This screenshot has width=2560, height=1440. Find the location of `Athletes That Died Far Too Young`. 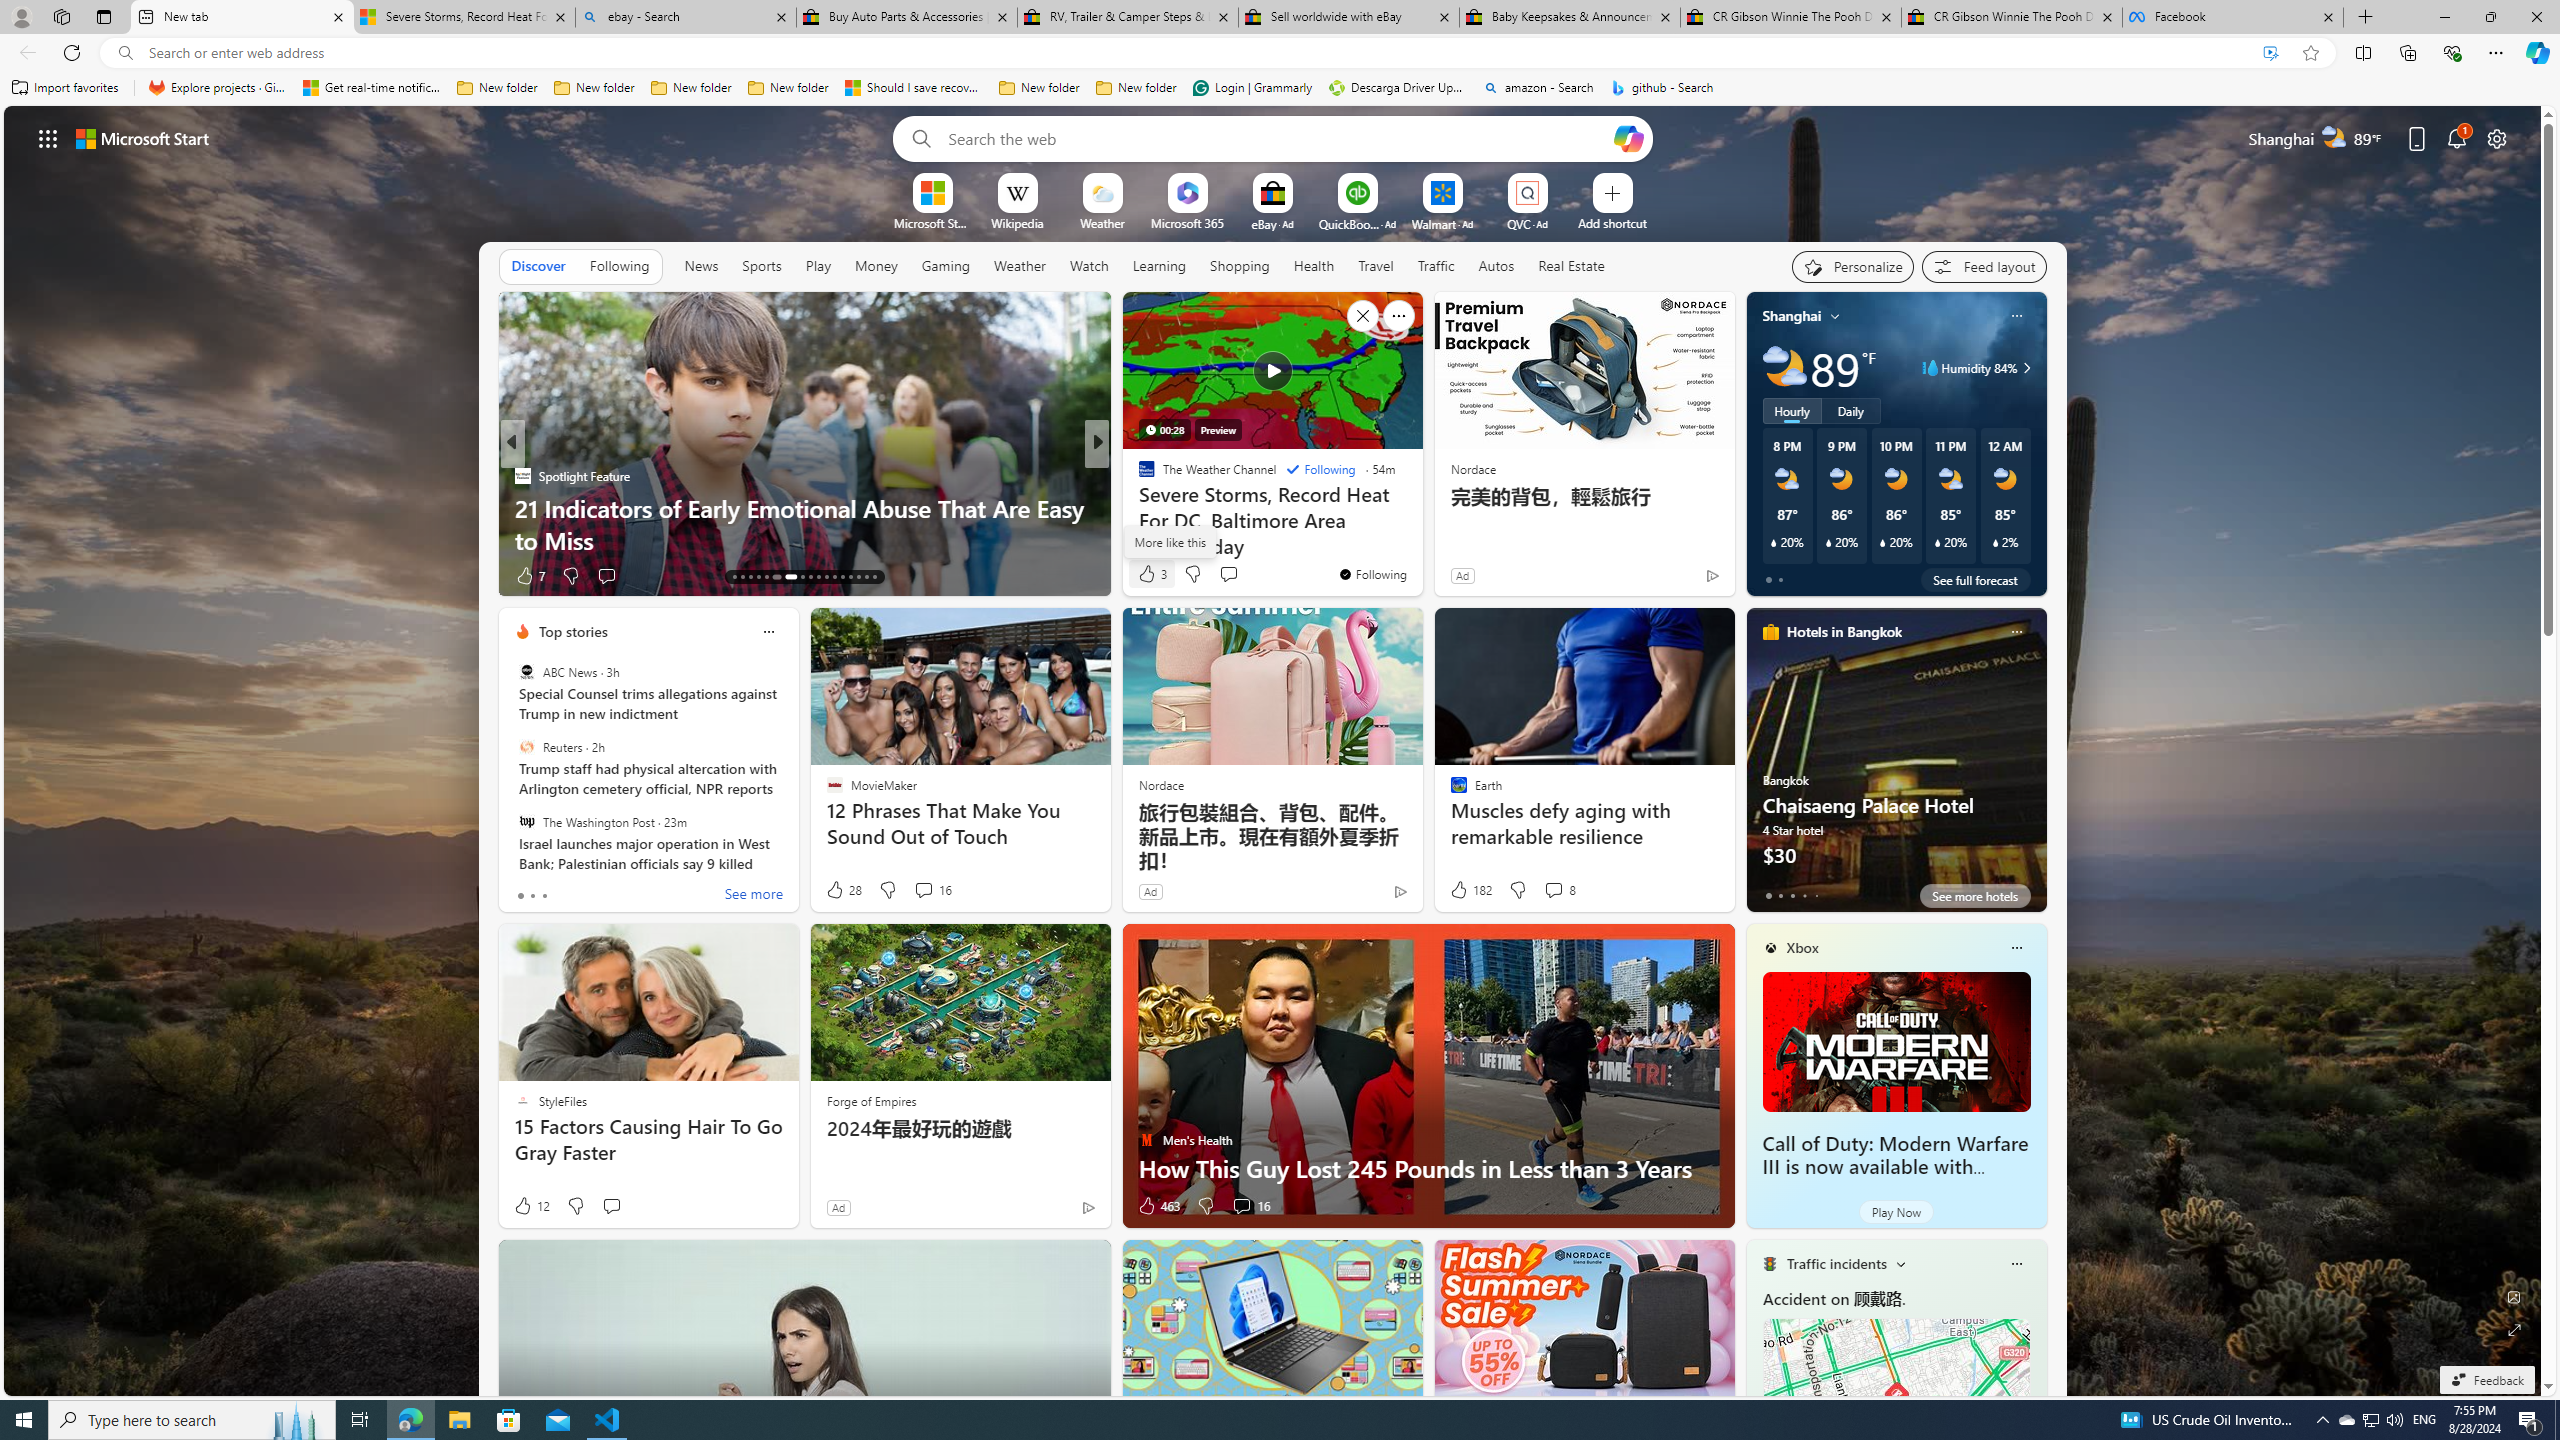

Athletes That Died Far Too Young is located at coordinates (1419, 540).